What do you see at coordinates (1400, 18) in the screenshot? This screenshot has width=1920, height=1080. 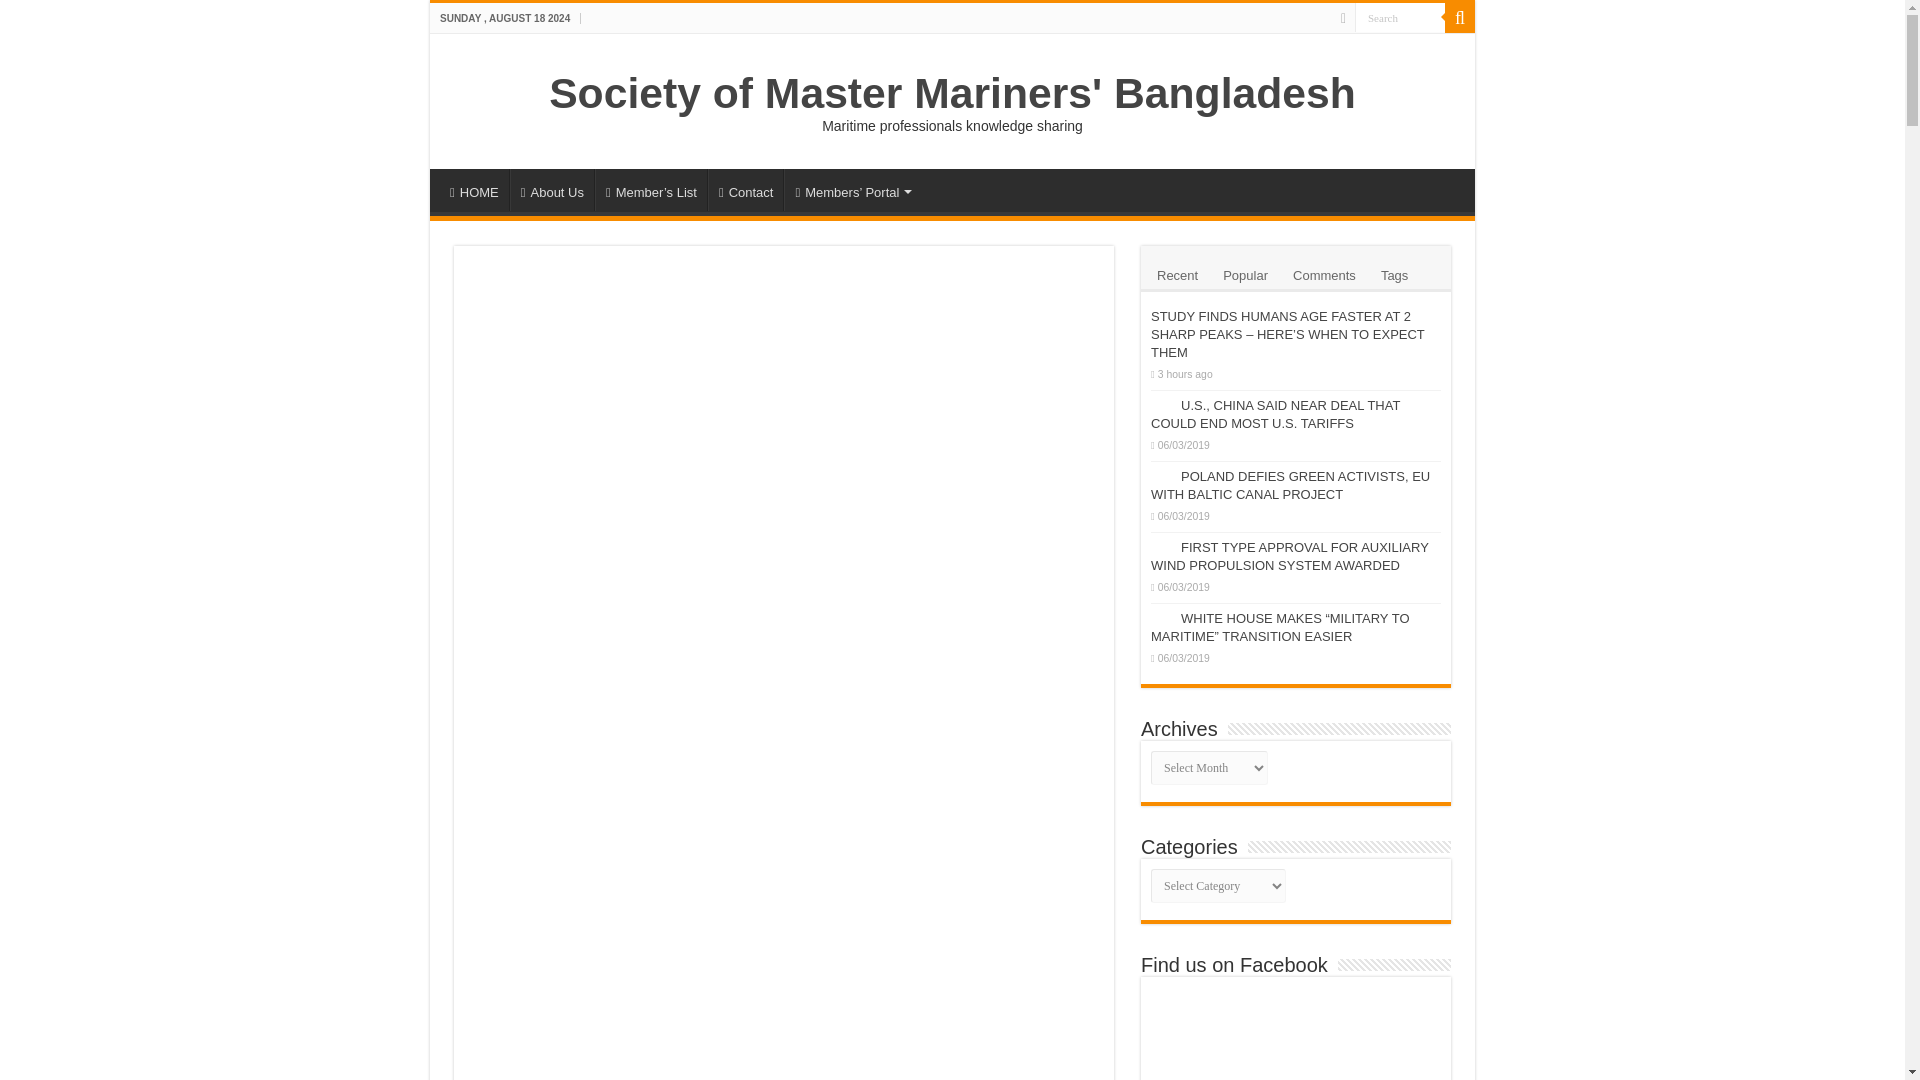 I see `Search` at bounding box center [1400, 18].